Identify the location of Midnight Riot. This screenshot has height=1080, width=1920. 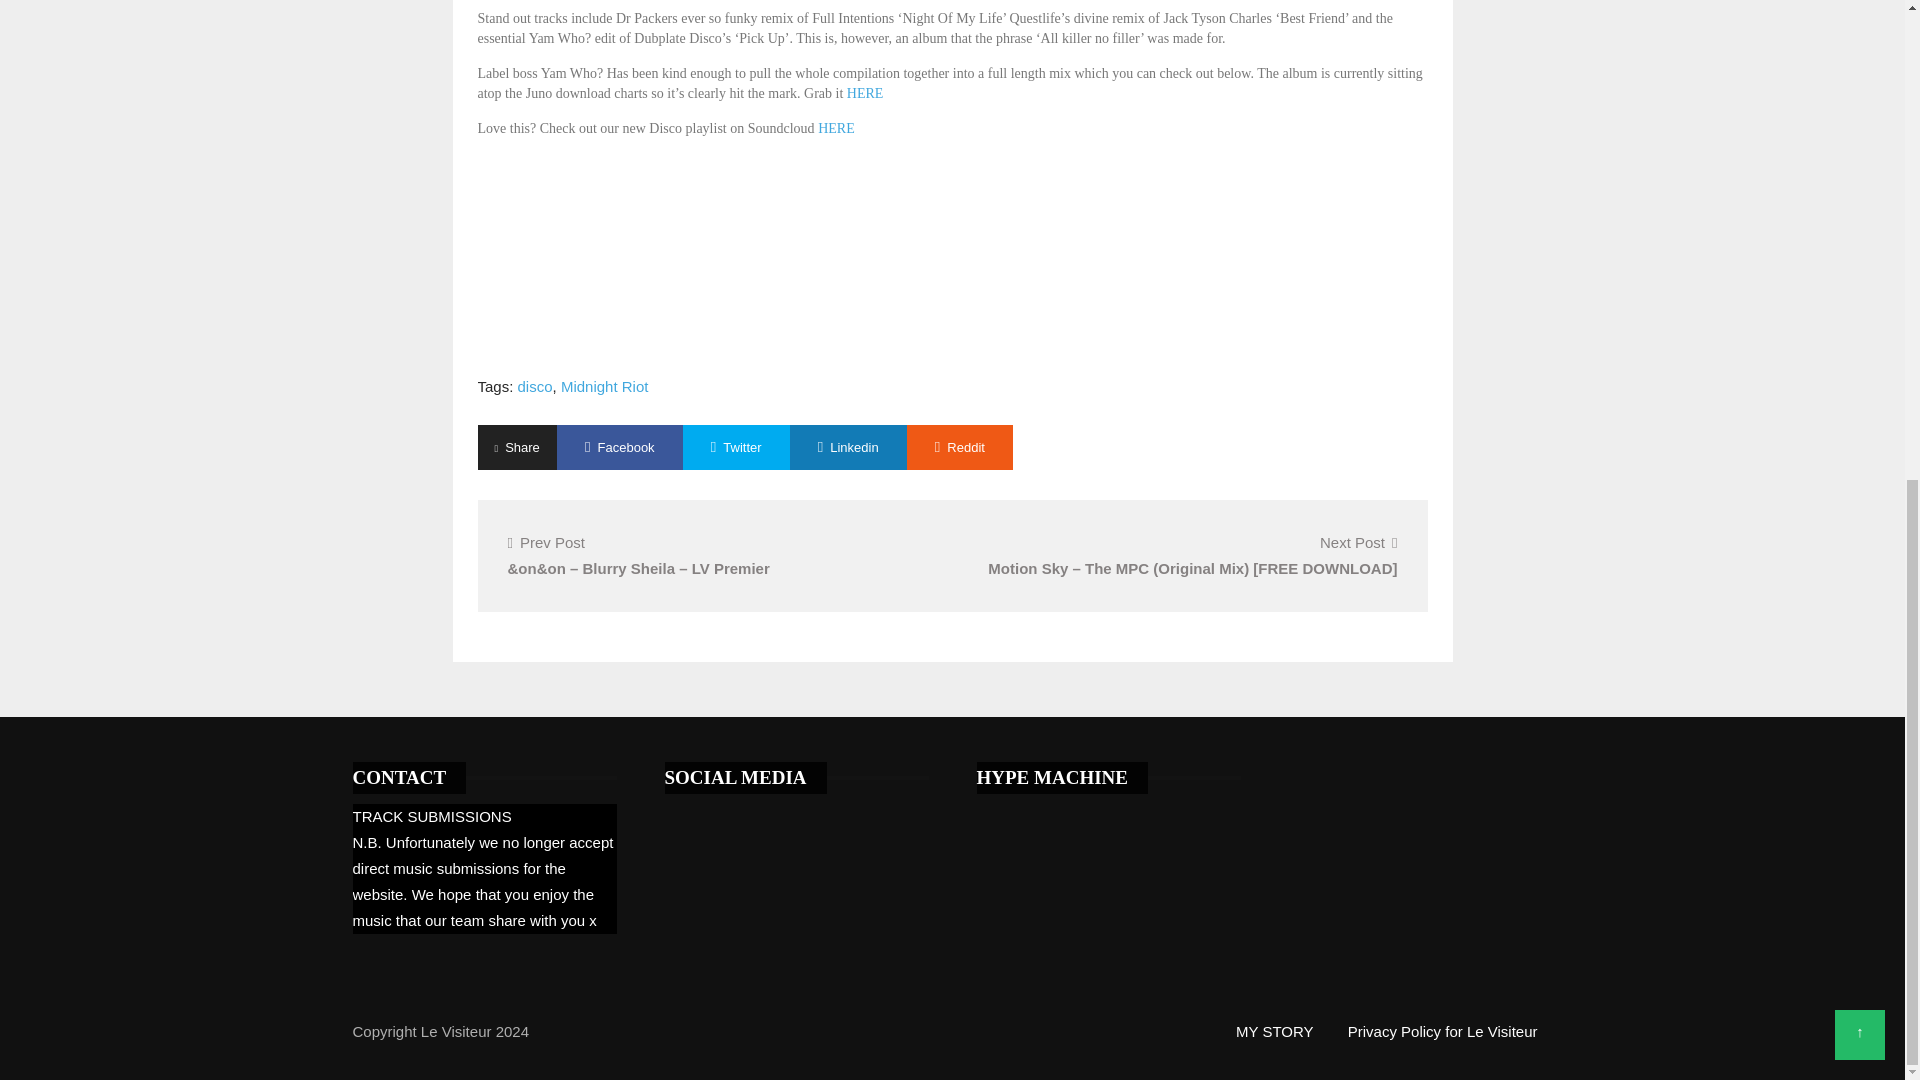
(604, 386).